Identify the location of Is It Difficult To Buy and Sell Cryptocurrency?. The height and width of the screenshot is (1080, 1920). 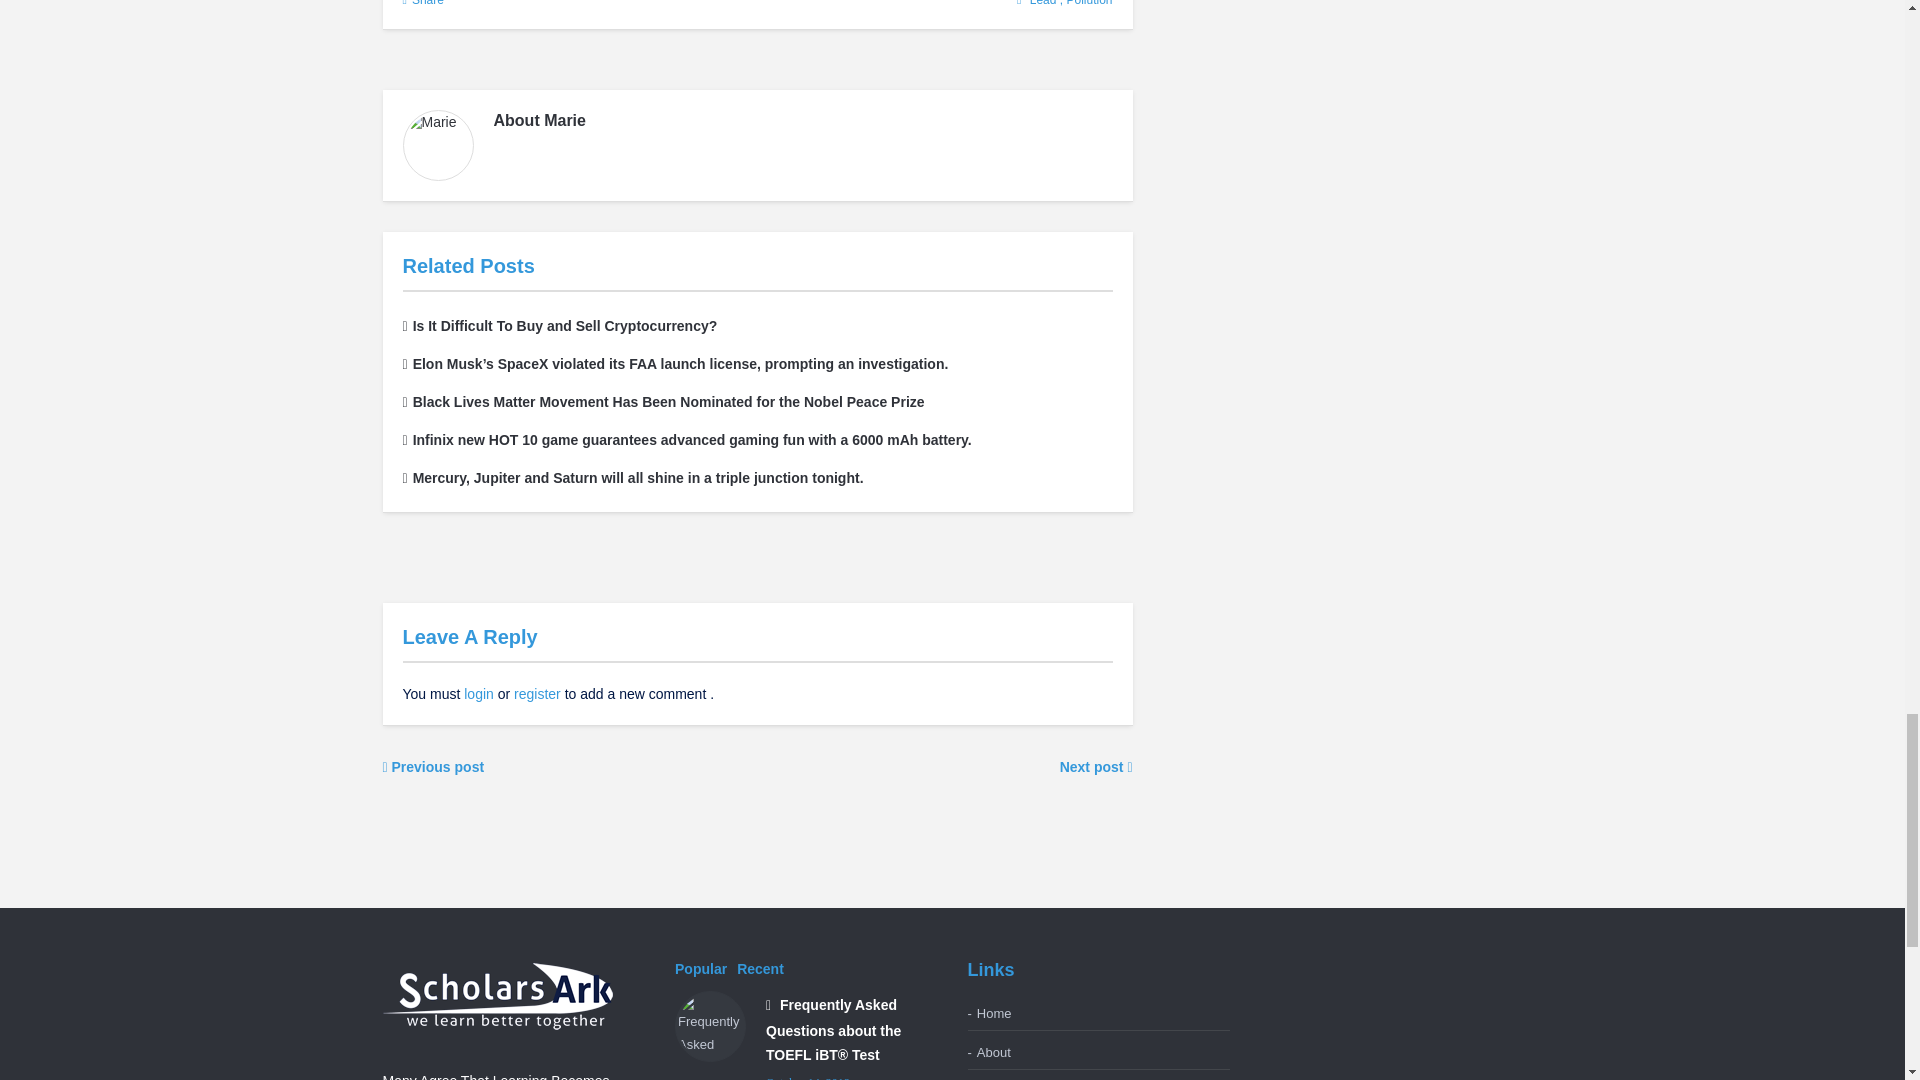
(558, 325).